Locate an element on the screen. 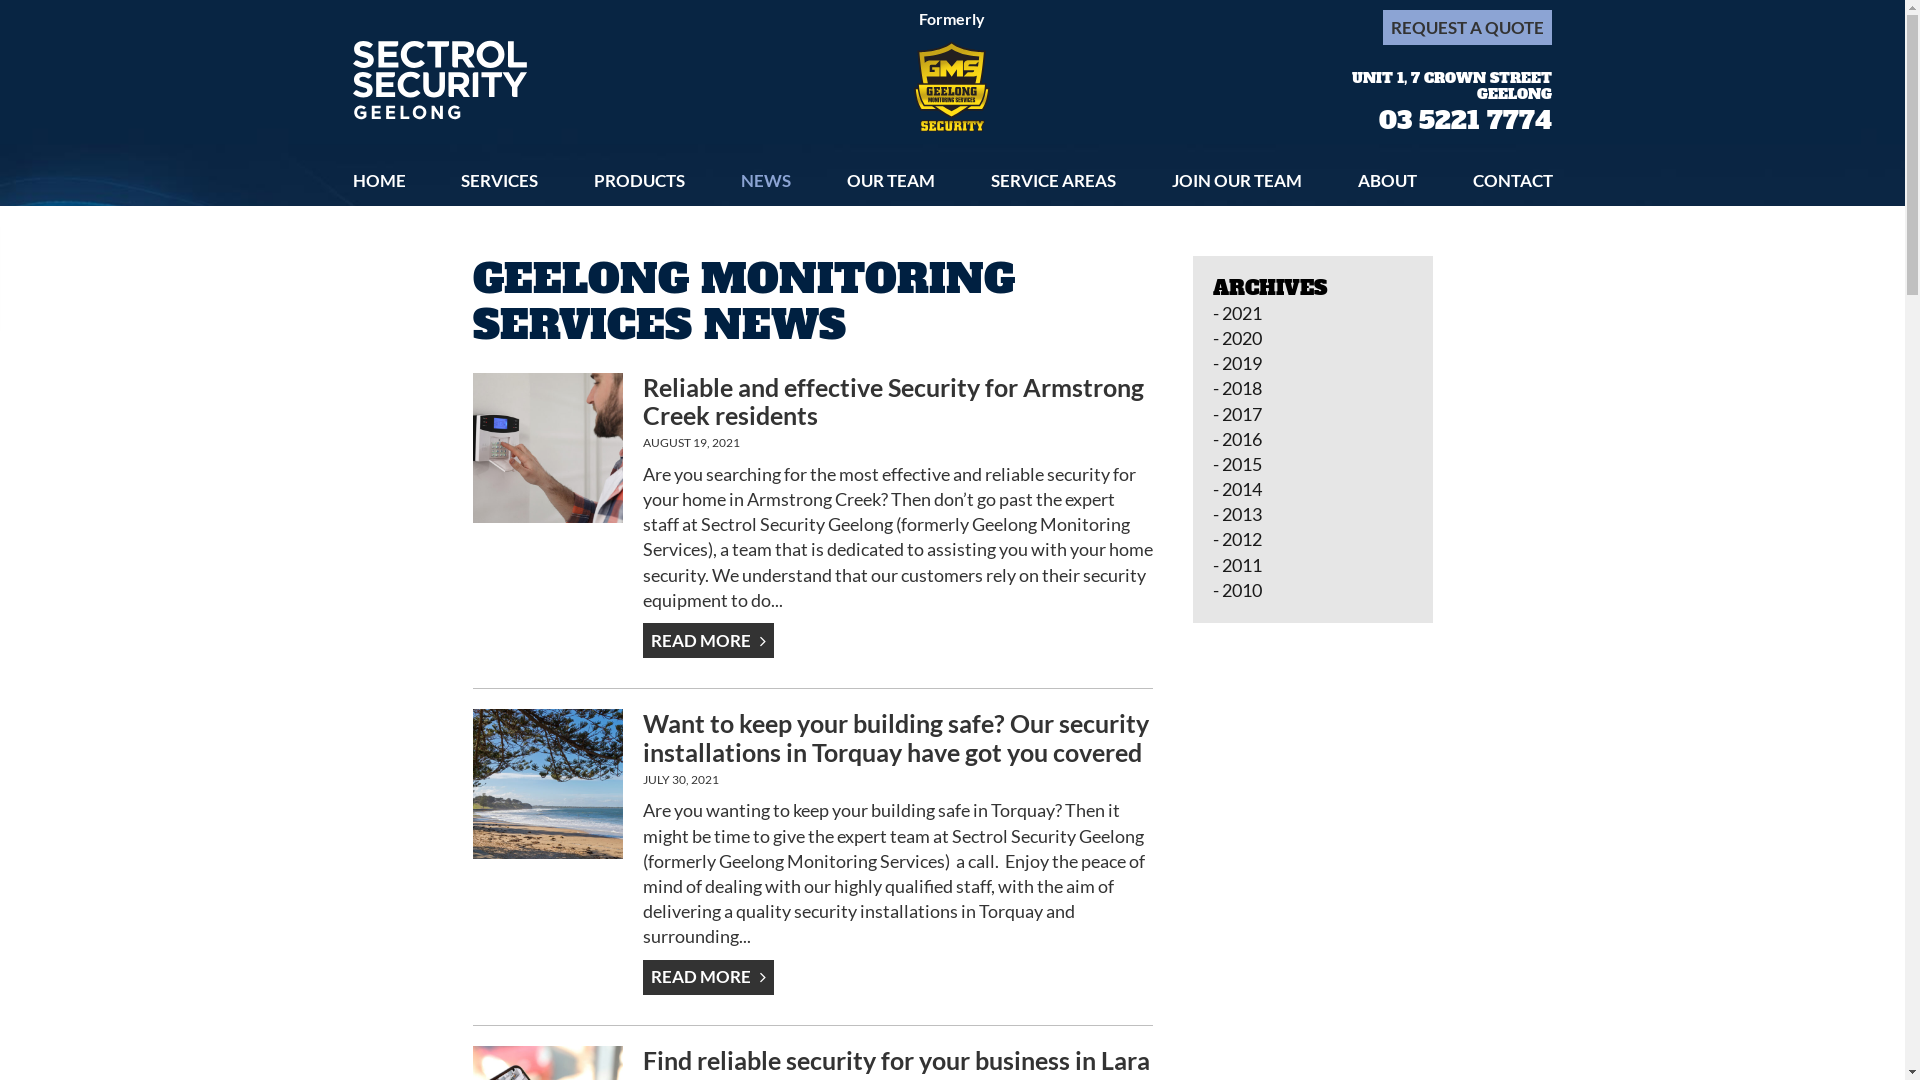  ABOUT is located at coordinates (1388, 180).